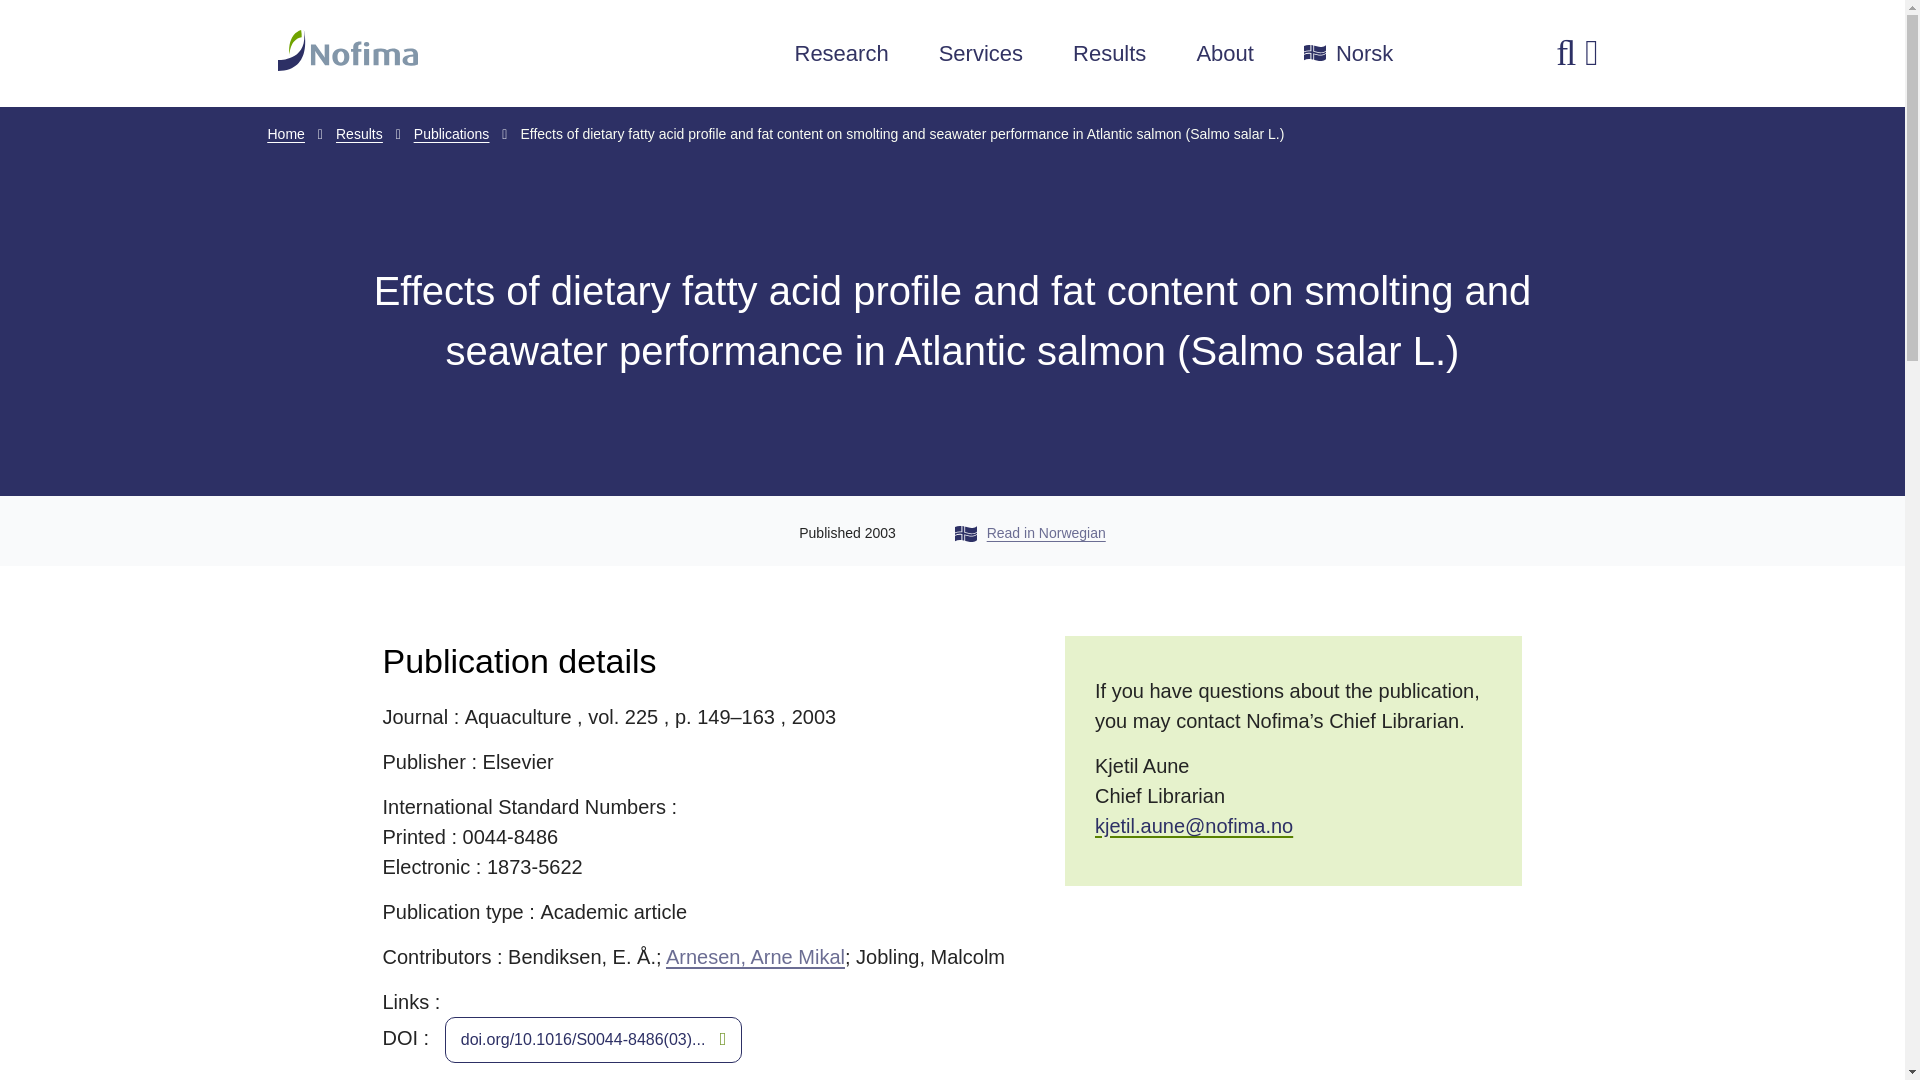 The width and height of the screenshot is (1920, 1080). What do you see at coordinates (1224, 54) in the screenshot?
I see `About` at bounding box center [1224, 54].